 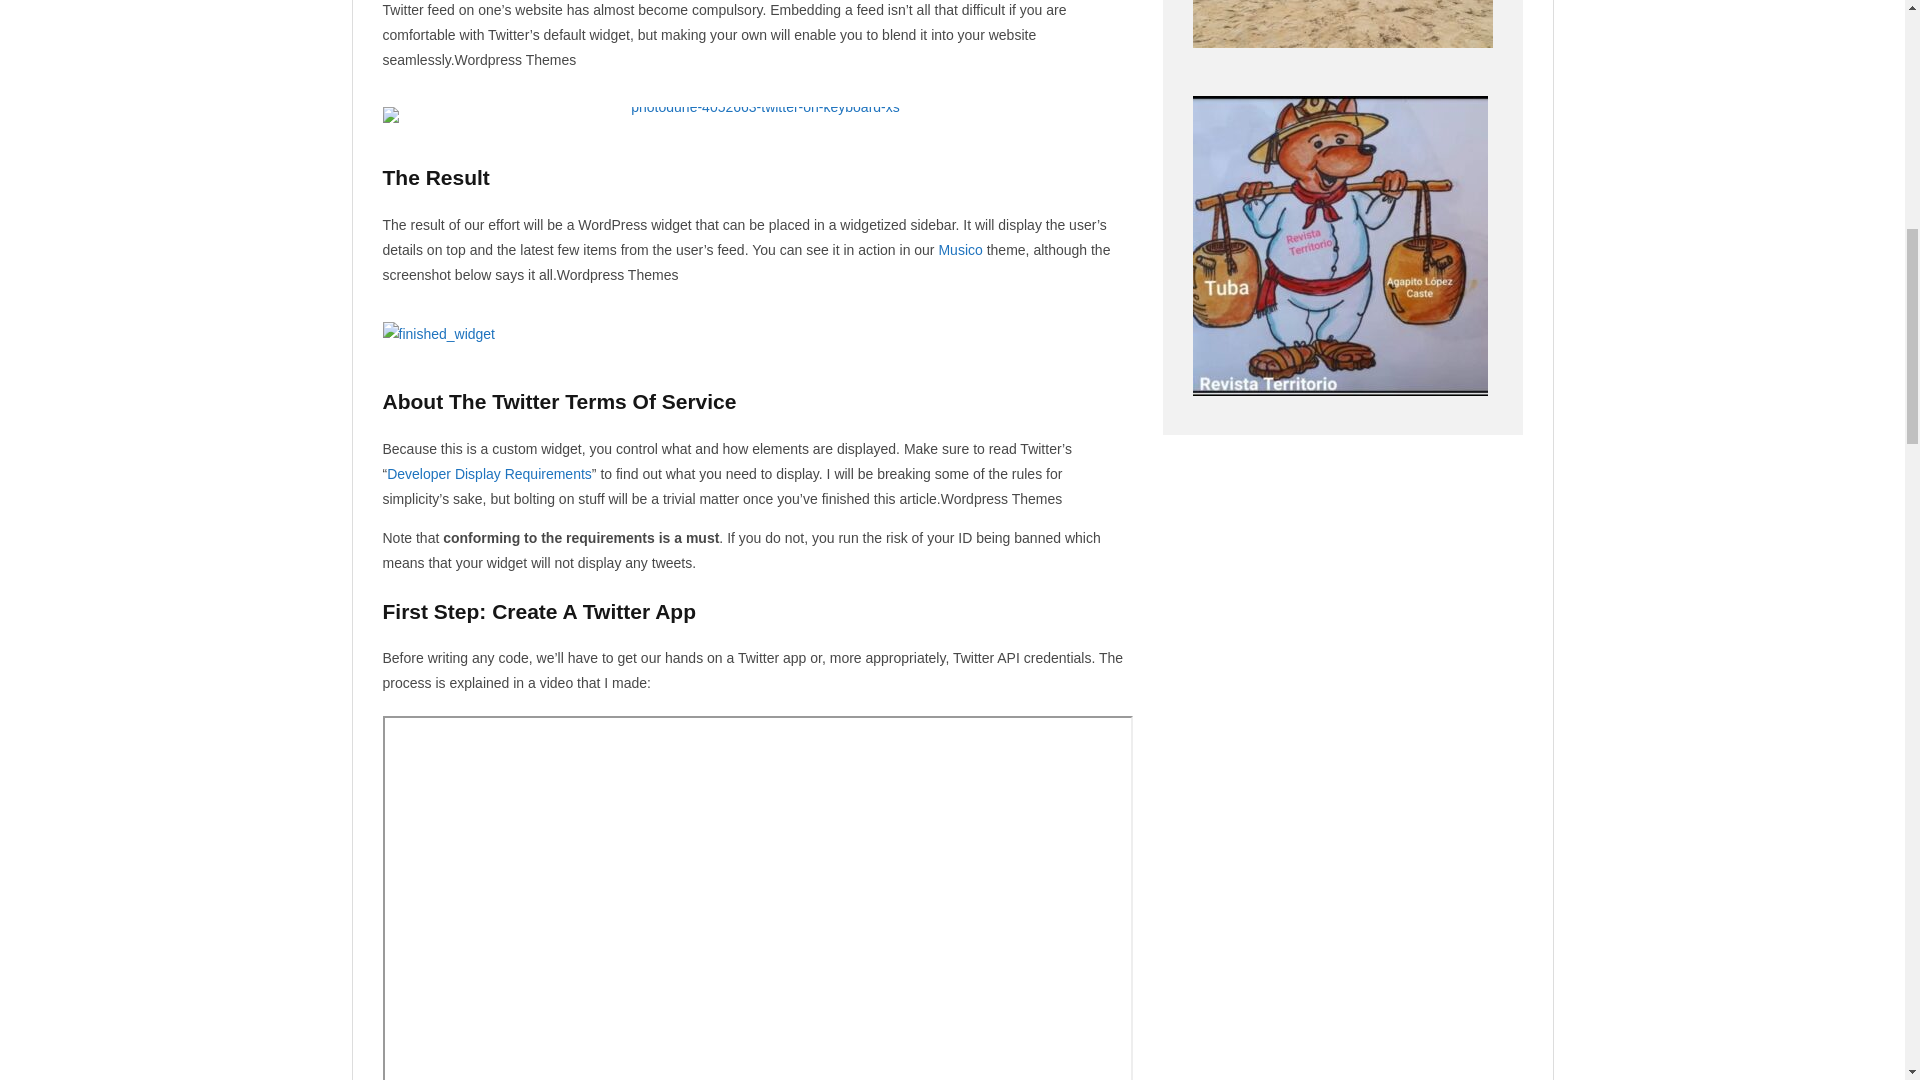 What do you see at coordinates (960, 250) in the screenshot?
I see `Musico` at bounding box center [960, 250].